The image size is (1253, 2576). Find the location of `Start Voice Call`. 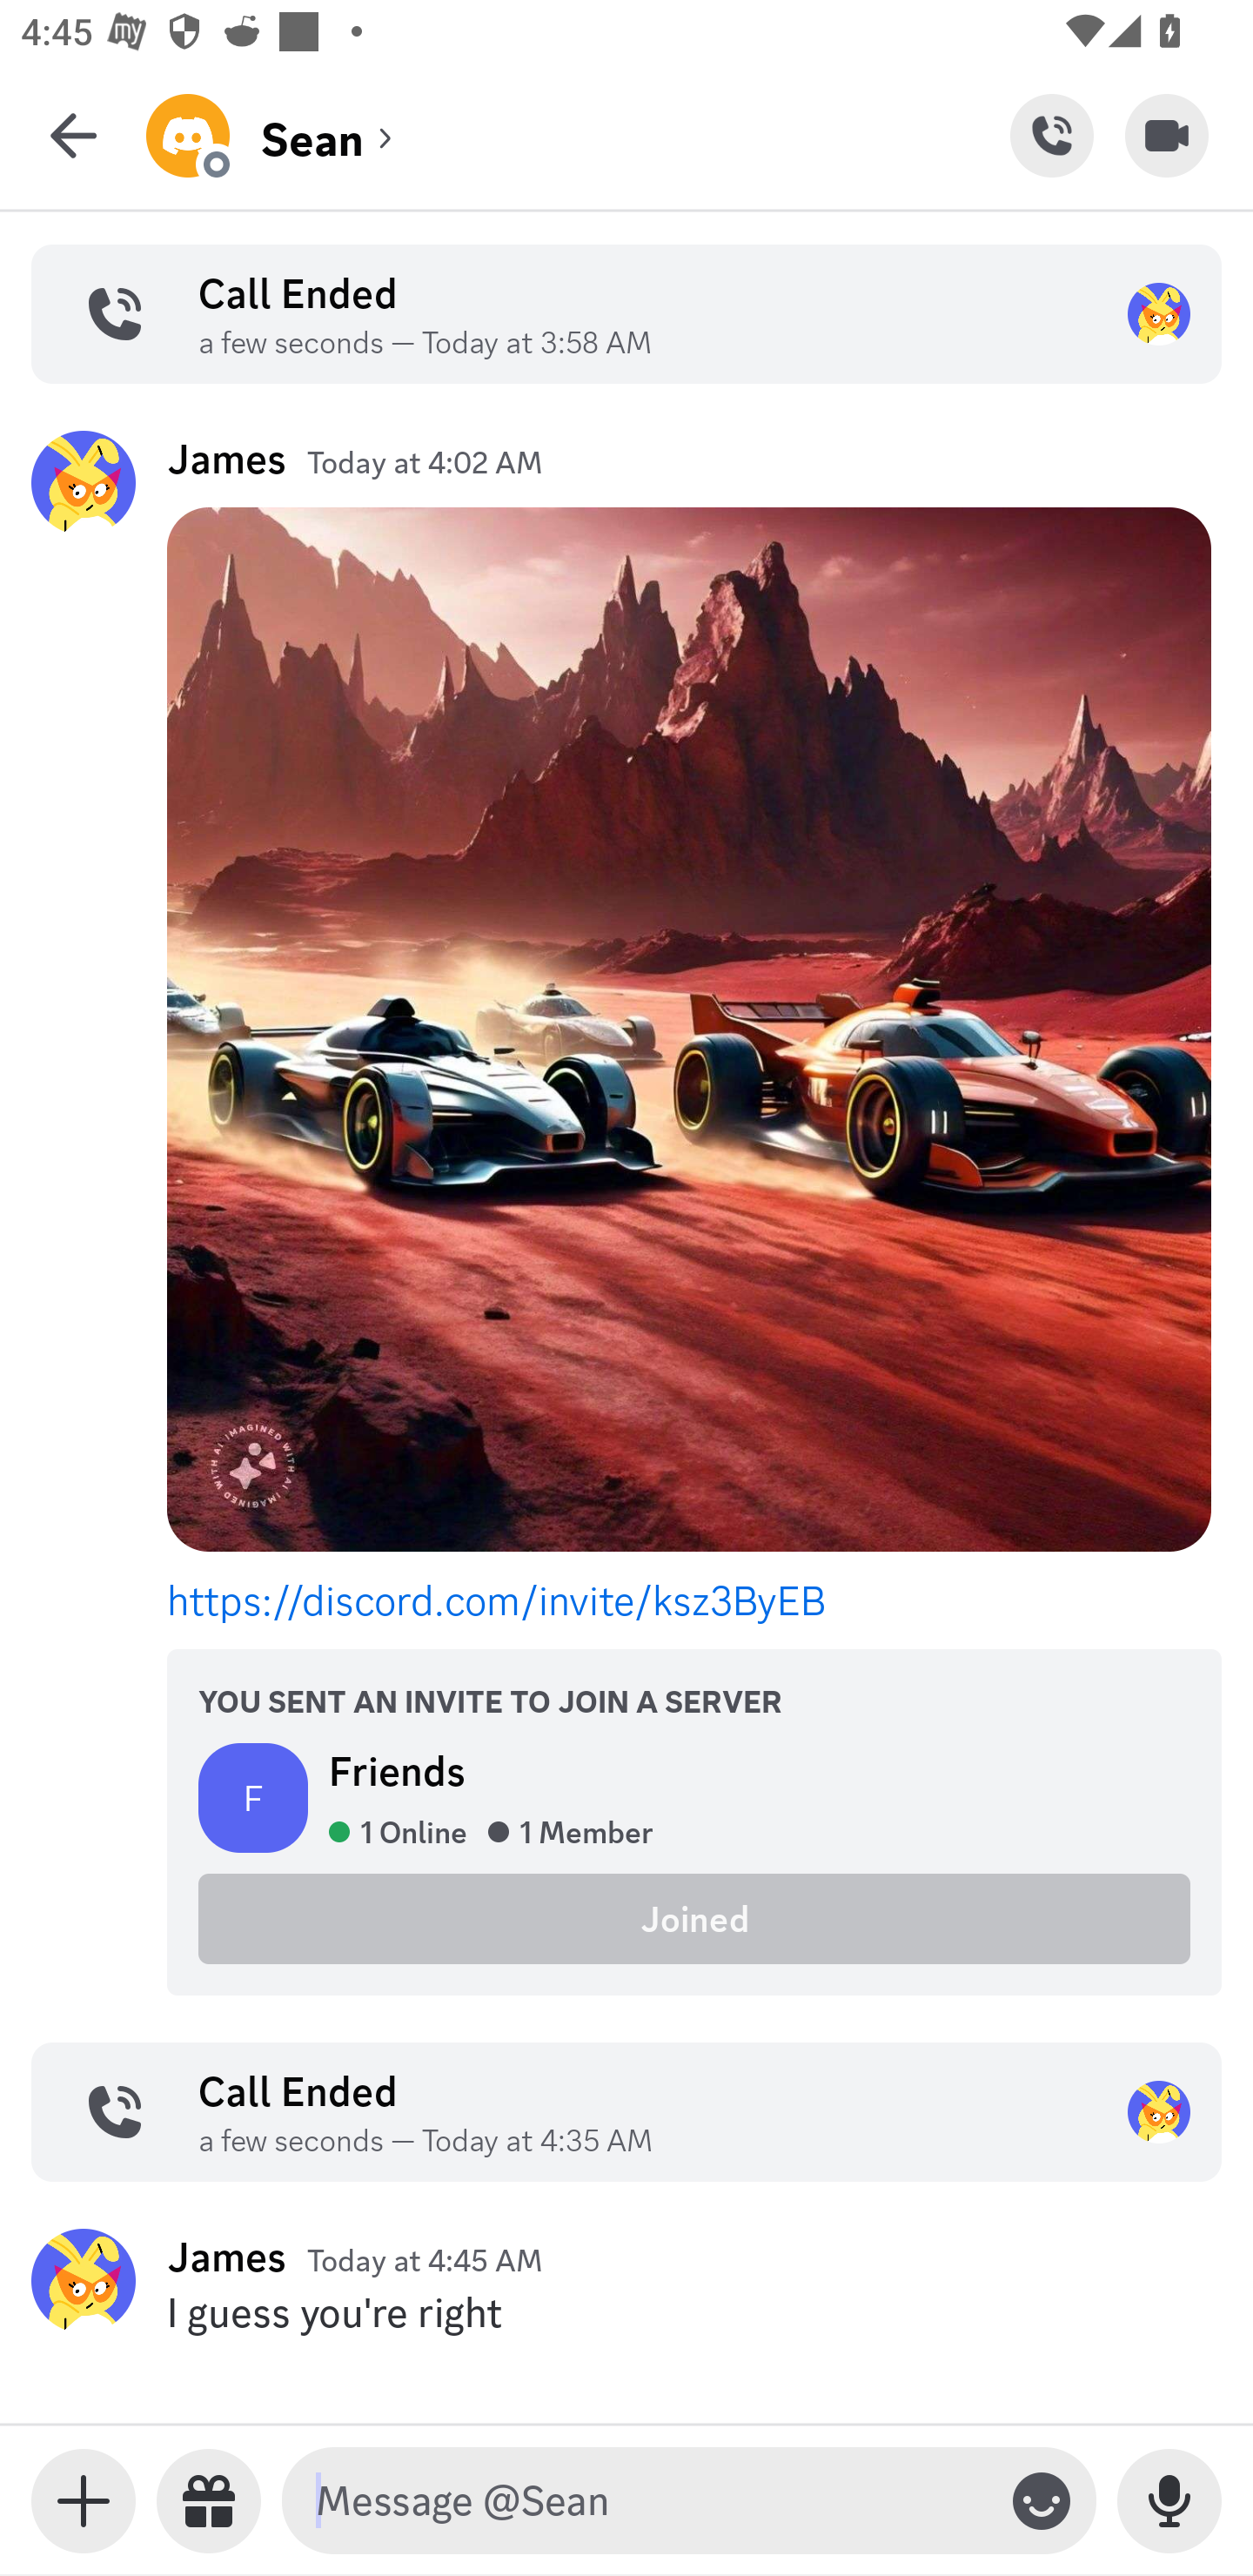

Start Voice Call is located at coordinates (1051, 135).